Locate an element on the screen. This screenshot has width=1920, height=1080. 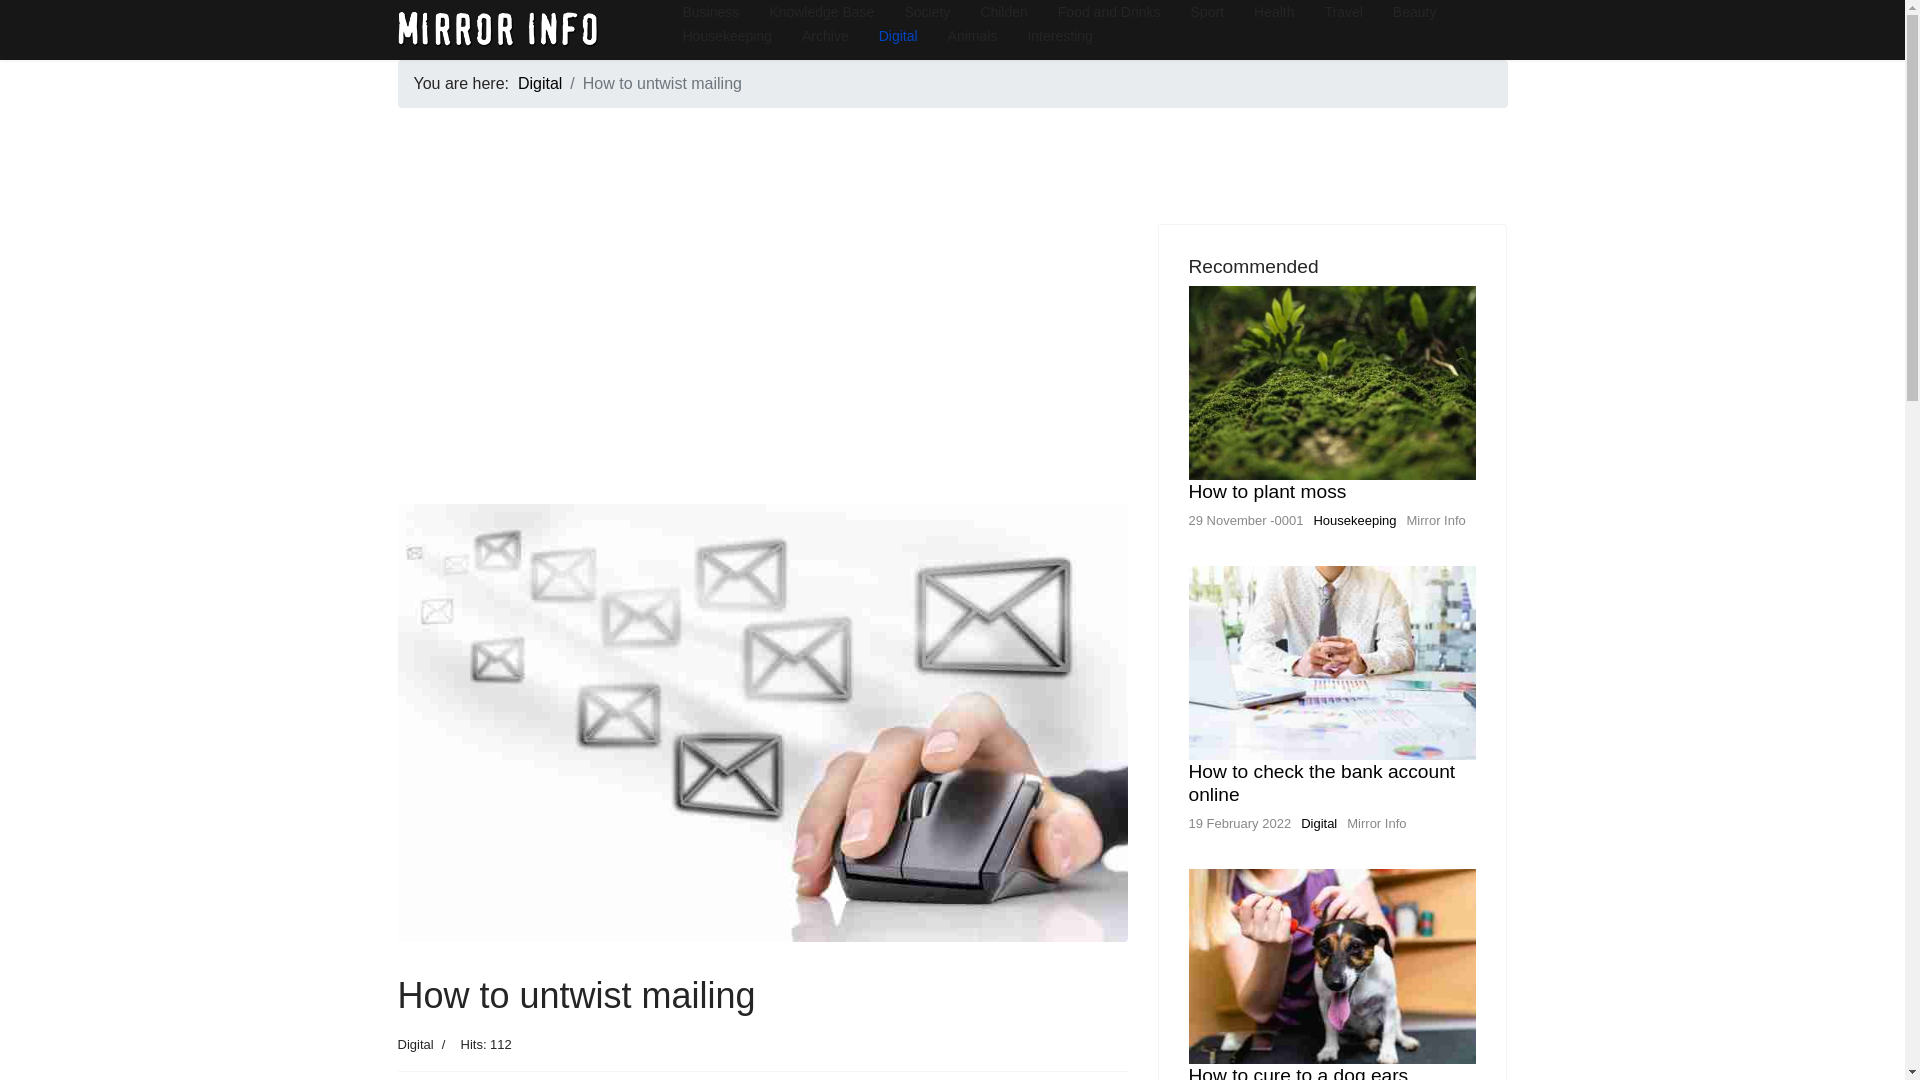
How to plant moss is located at coordinates (1266, 491).